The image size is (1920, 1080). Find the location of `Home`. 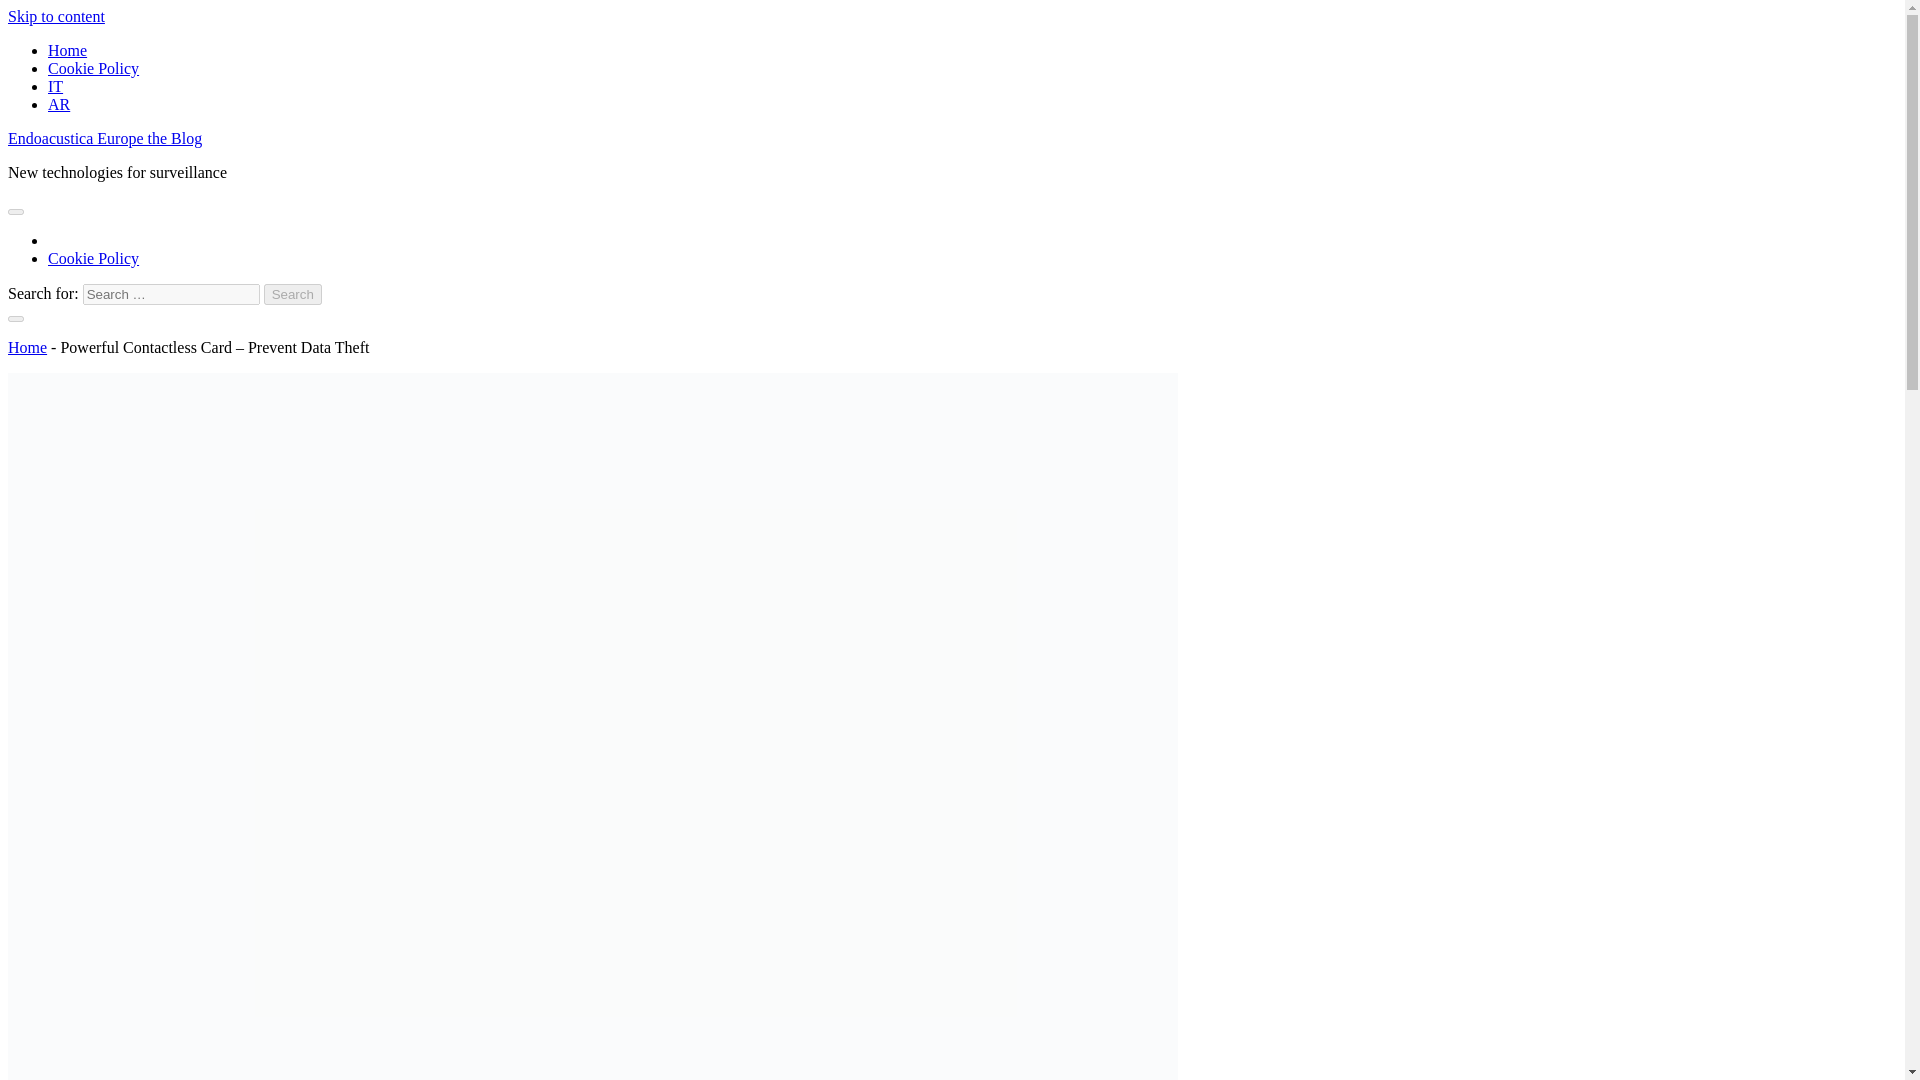

Home is located at coordinates (26, 348).